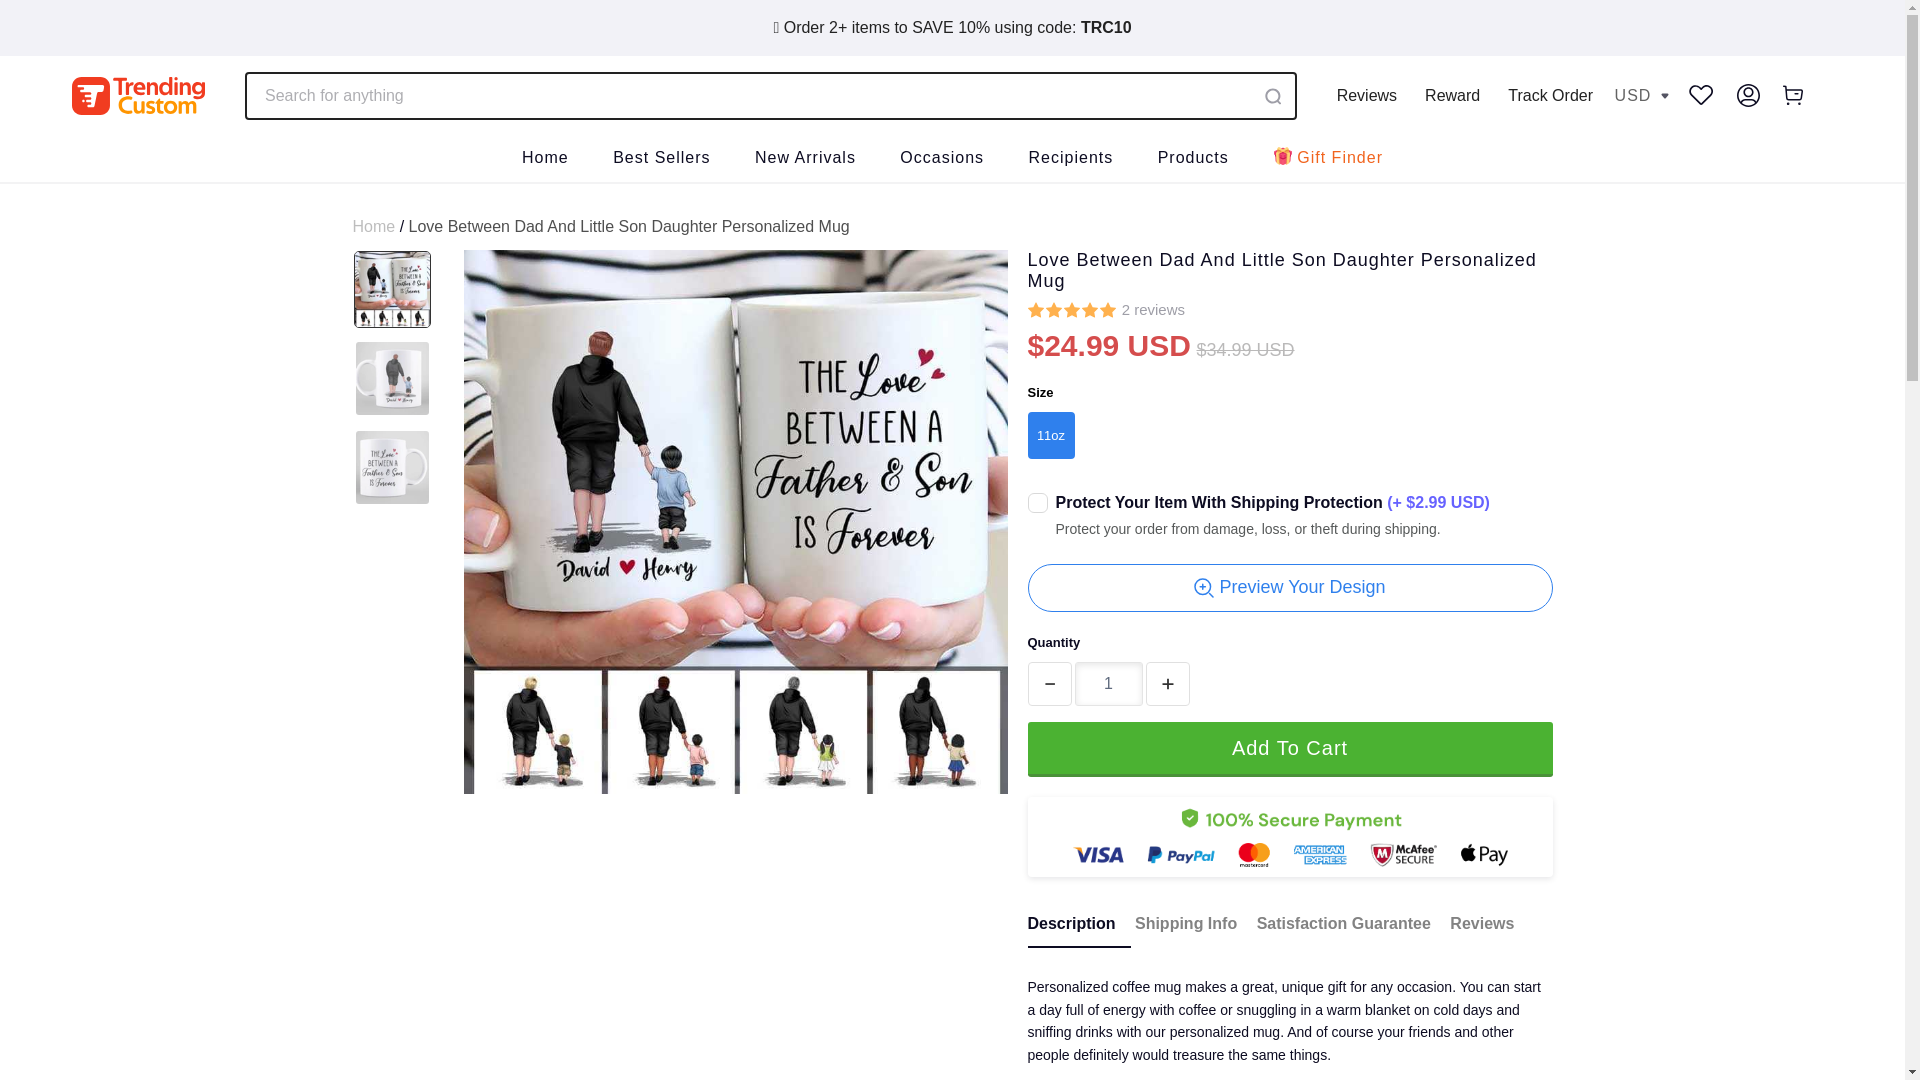 The width and height of the screenshot is (1920, 1080). Describe the element at coordinates (1550, 95) in the screenshot. I see `Track Order` at that location.